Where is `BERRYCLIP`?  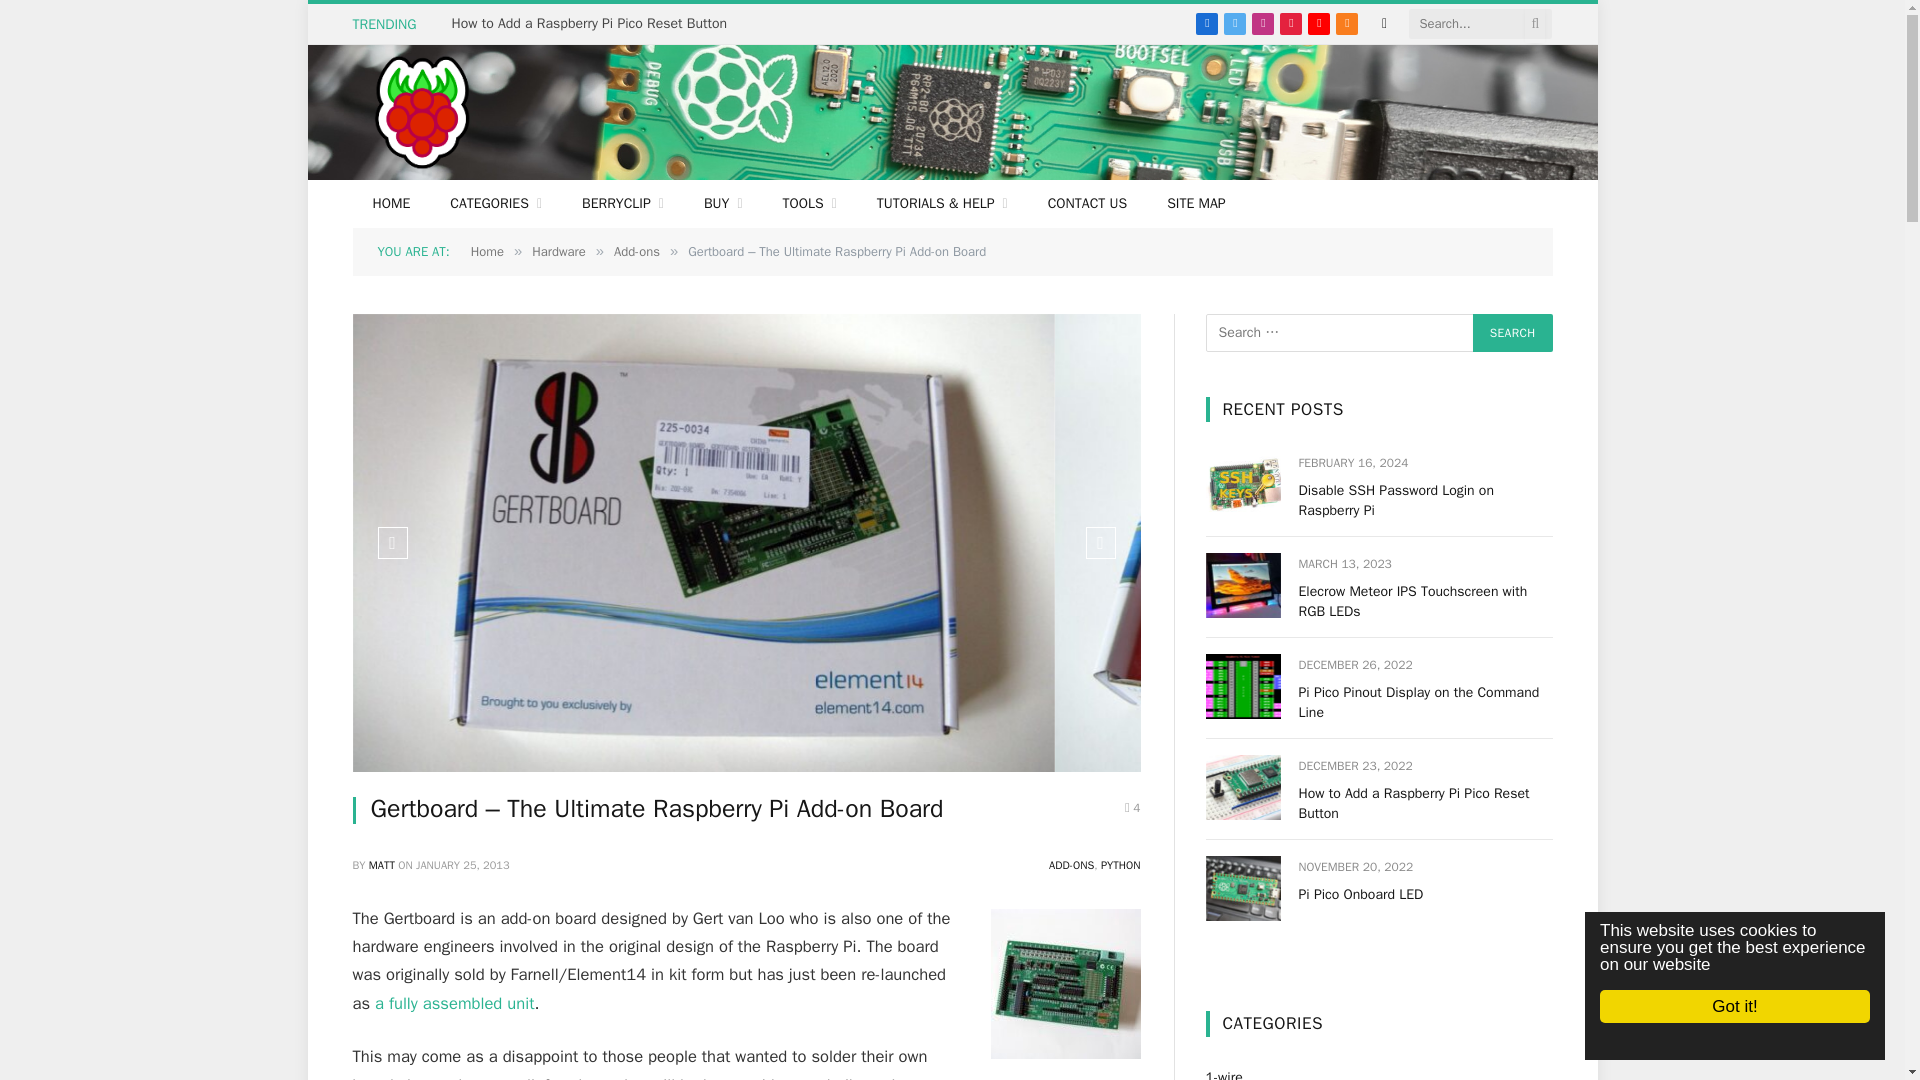
BERRYCLIP is located at coordinates (622, 204).